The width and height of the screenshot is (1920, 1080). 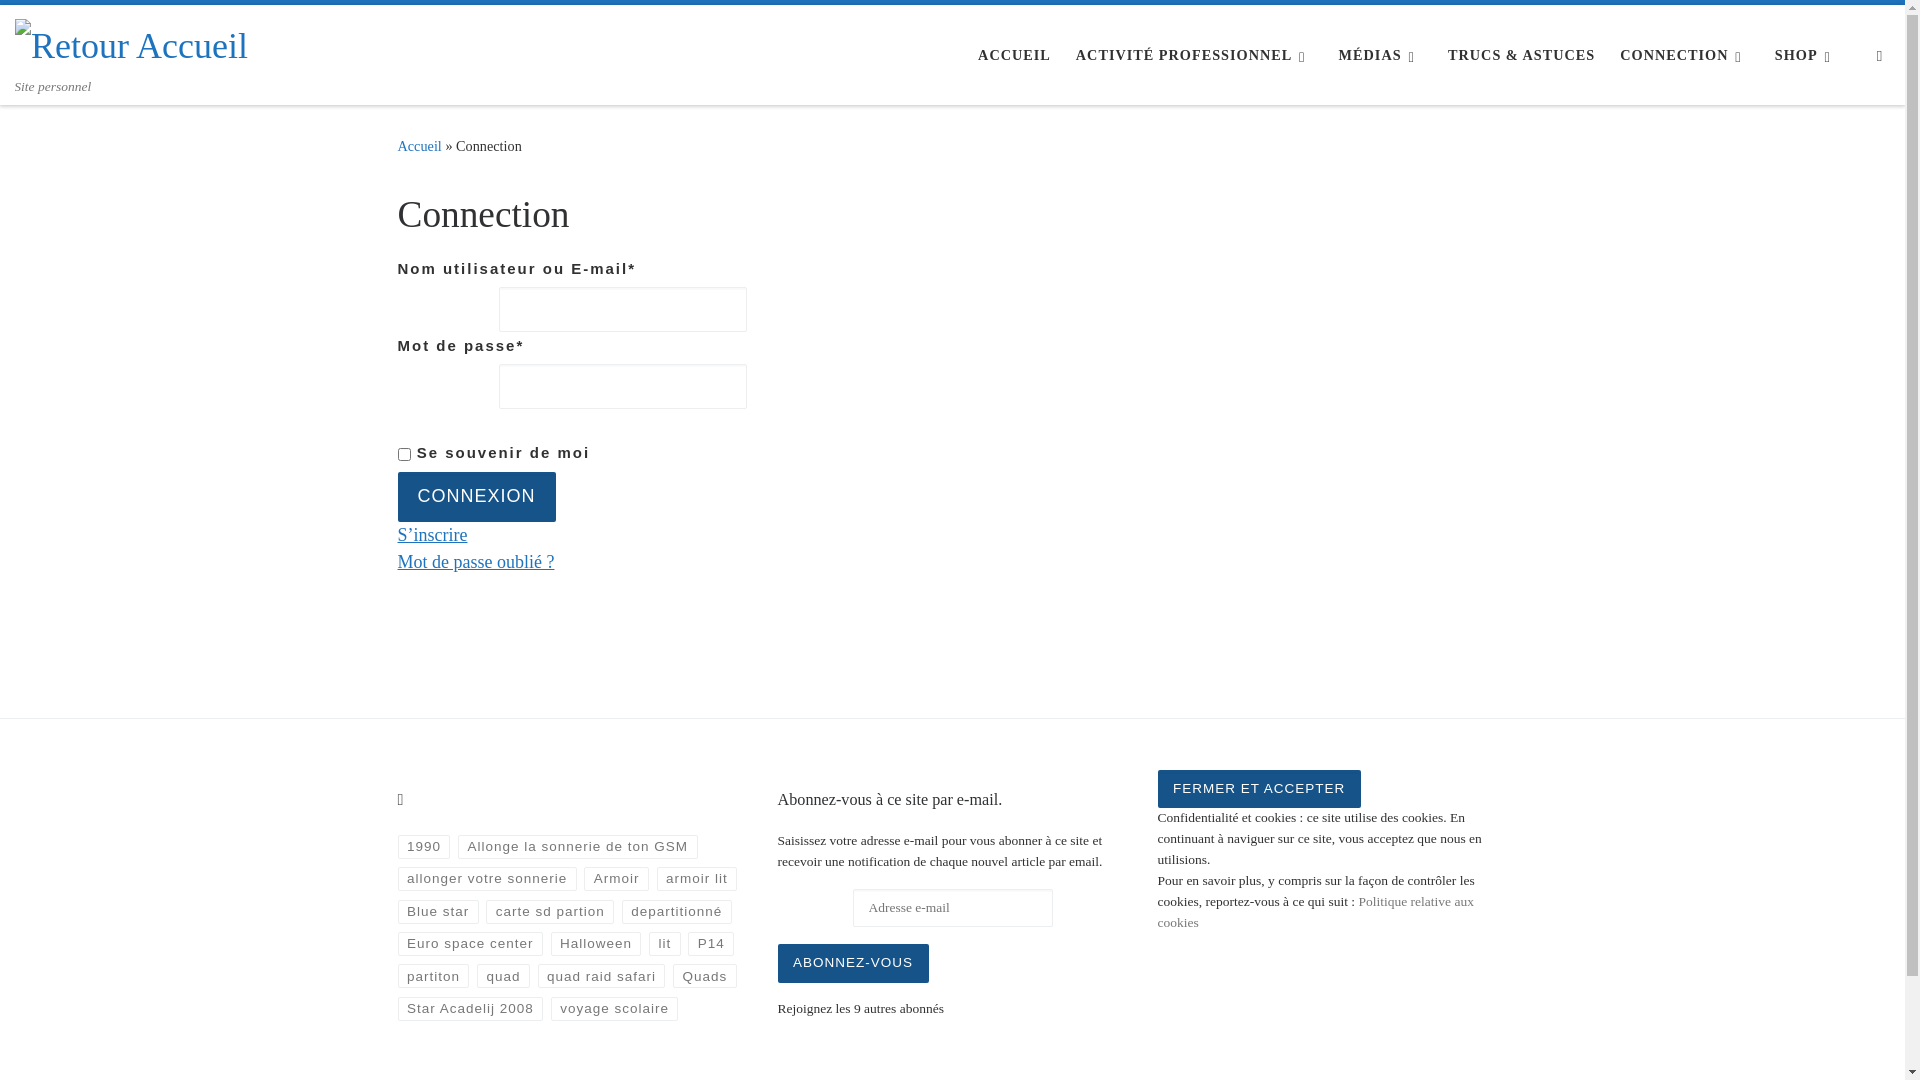 What do you see at coordinates (602, 976) in the screenshot?
I see `quad raid safari` at bounding box center [602, 976].